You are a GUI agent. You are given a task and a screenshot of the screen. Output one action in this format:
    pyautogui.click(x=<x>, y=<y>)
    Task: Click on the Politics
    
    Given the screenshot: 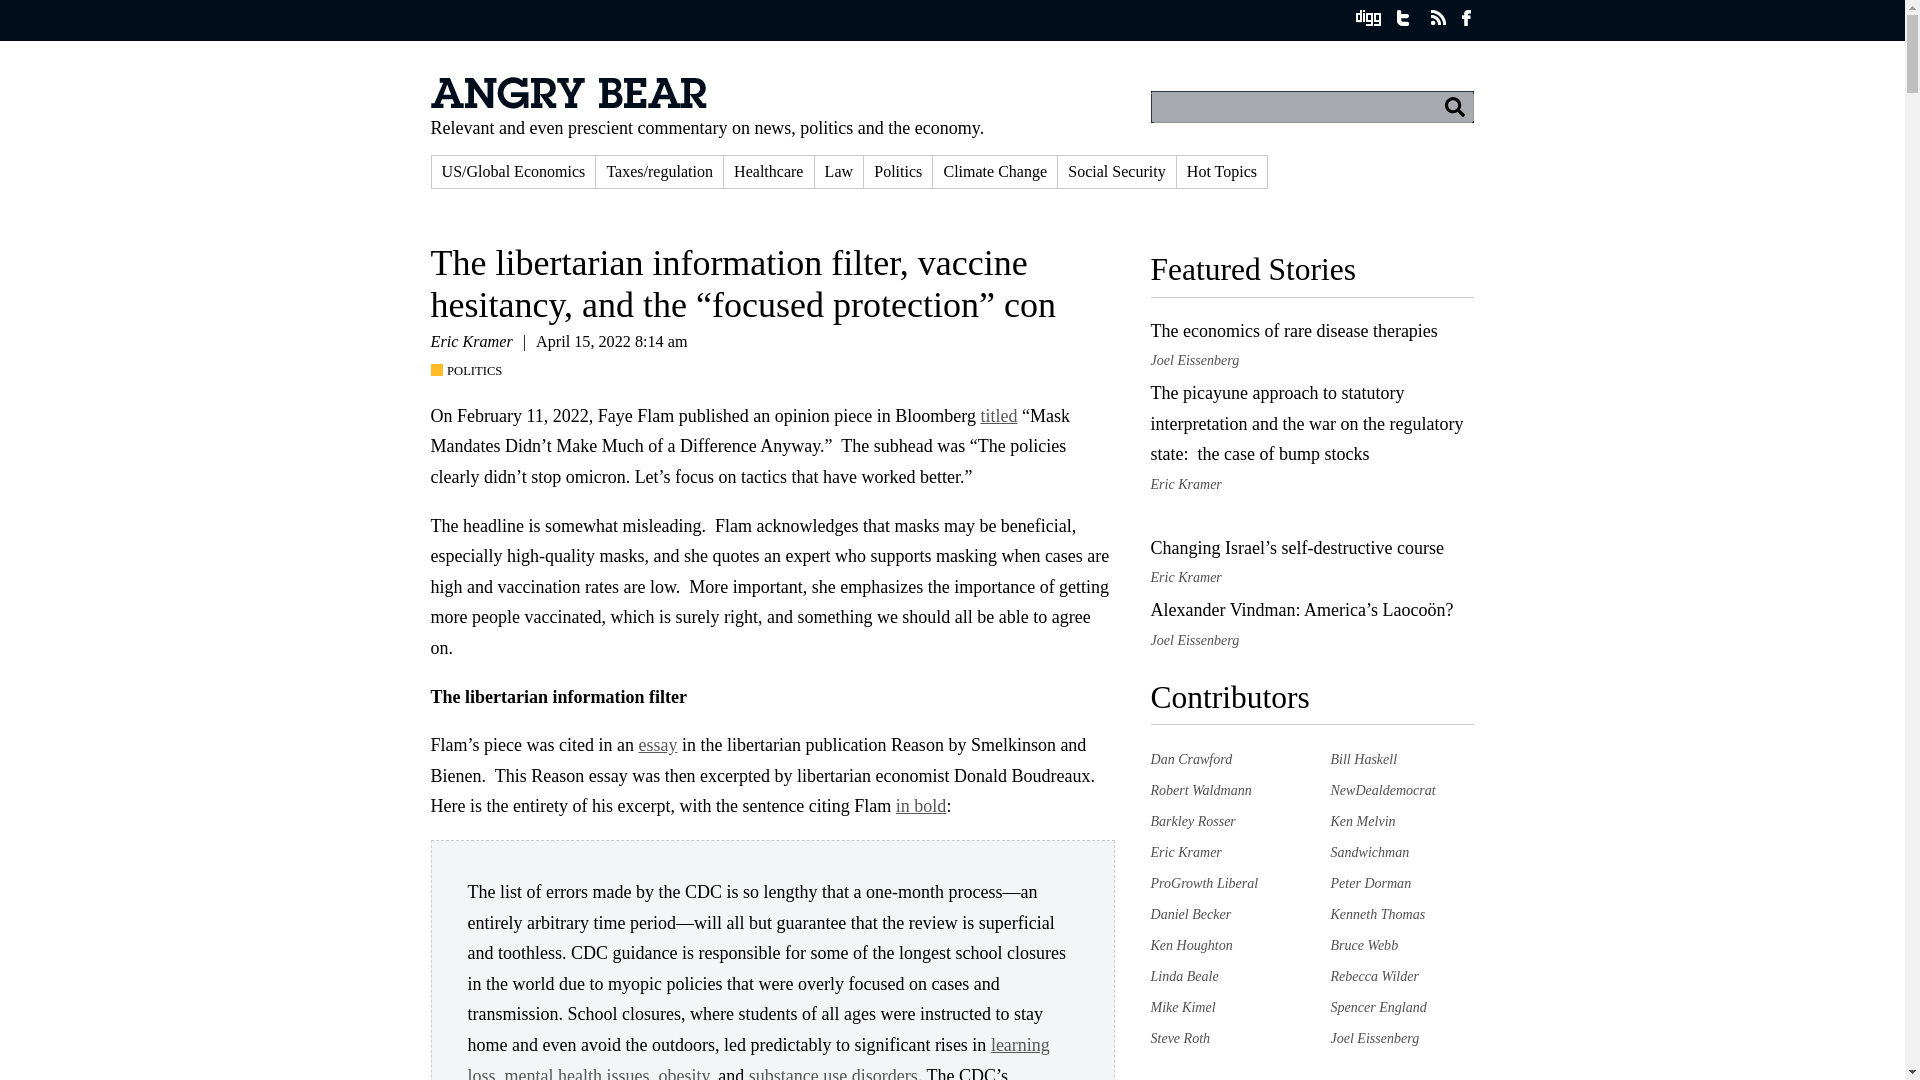 What is the action you would take?
    pyautogui.click(x=898, y=171)
    